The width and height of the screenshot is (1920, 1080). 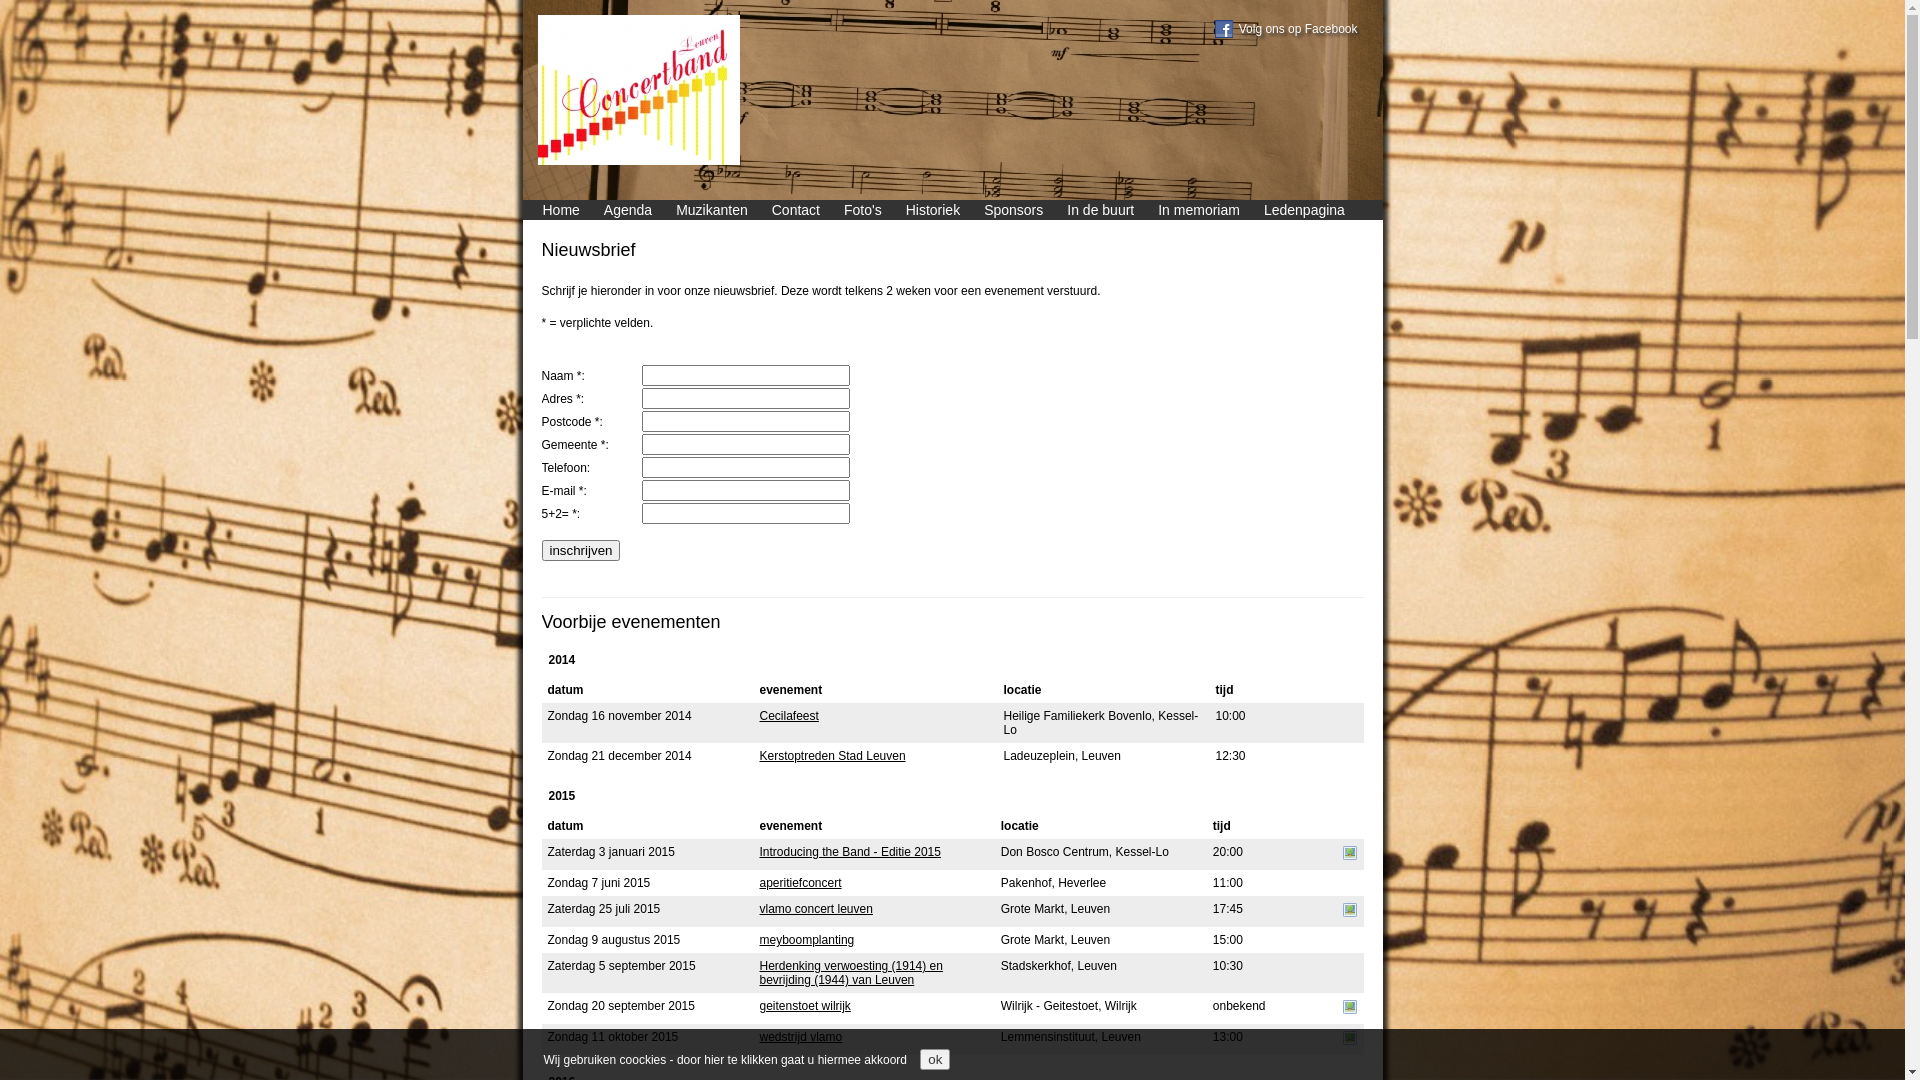 What do you see at coordinates (560, 210) in the screenshot?
I see `Home` at bounding box center [560, 210].